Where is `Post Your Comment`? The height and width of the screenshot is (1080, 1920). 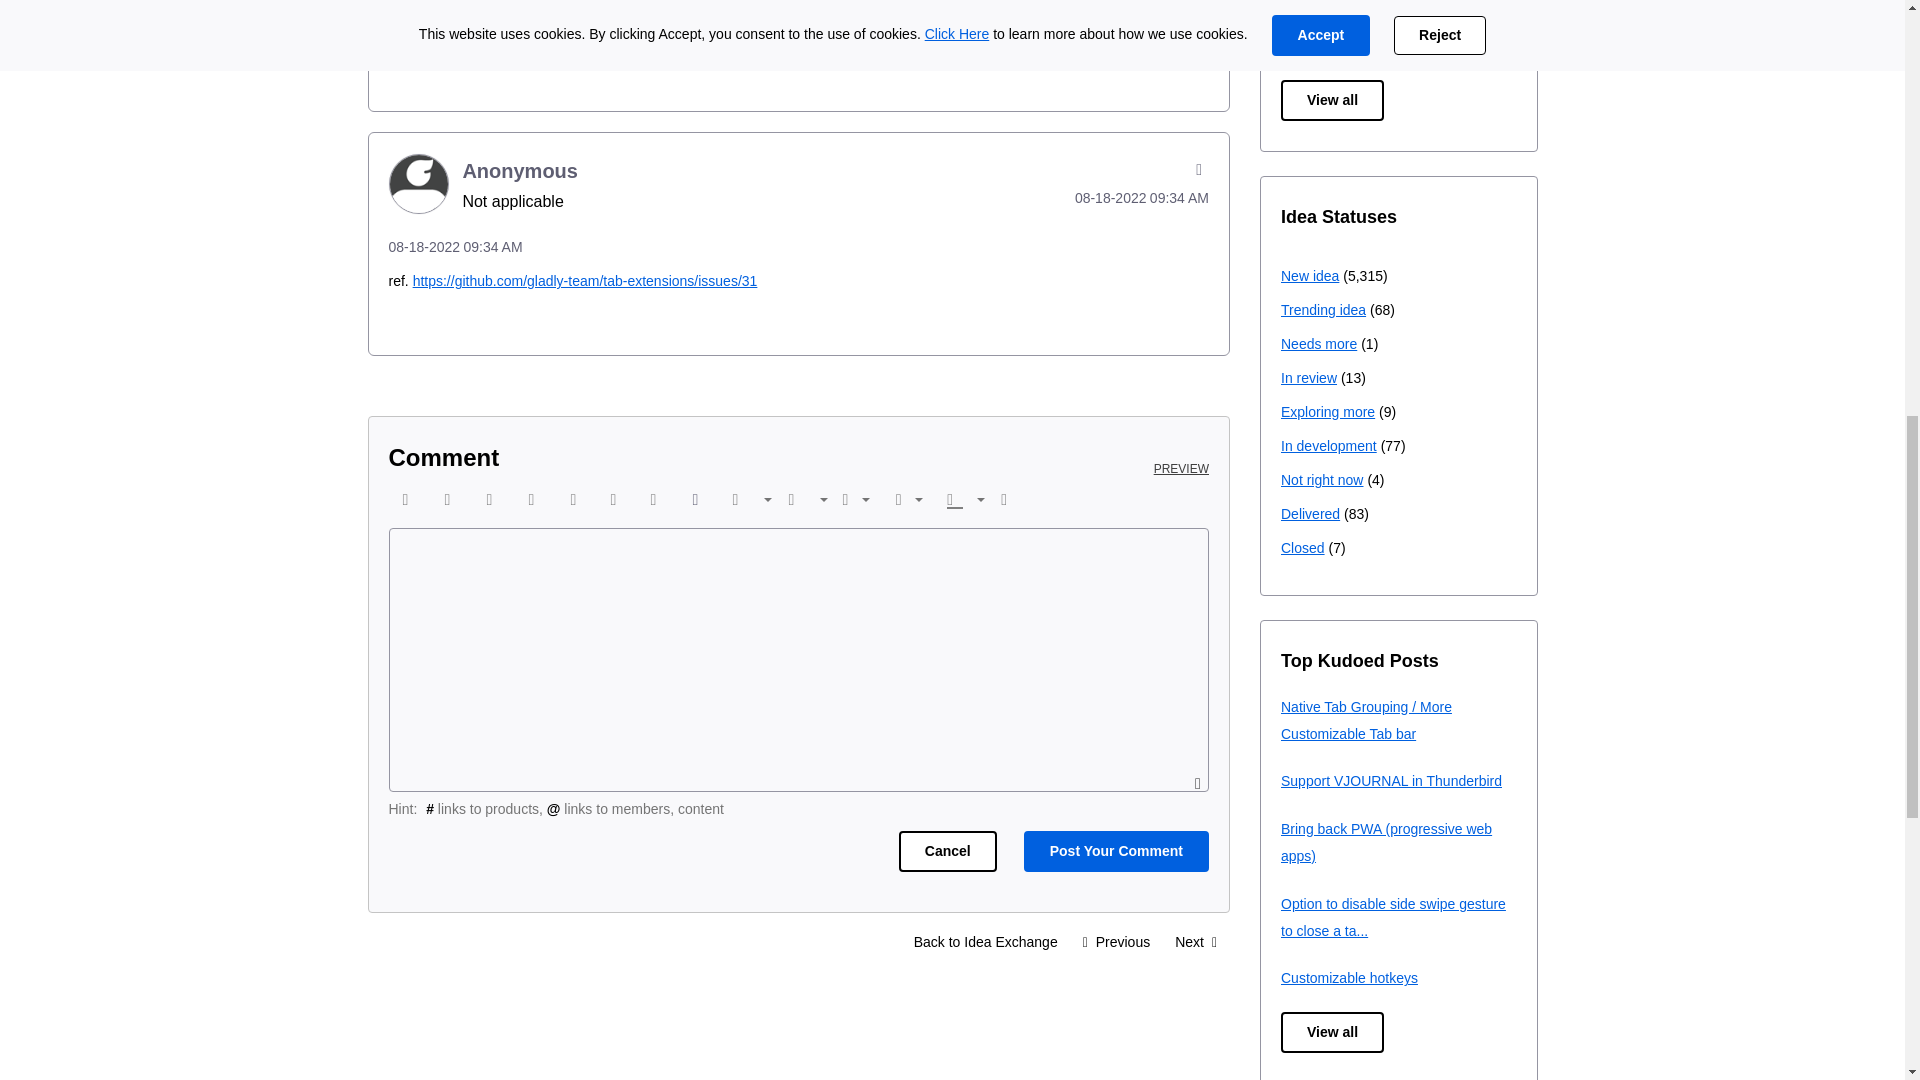
Post Your Comment is located at coordinates (1116, 850).